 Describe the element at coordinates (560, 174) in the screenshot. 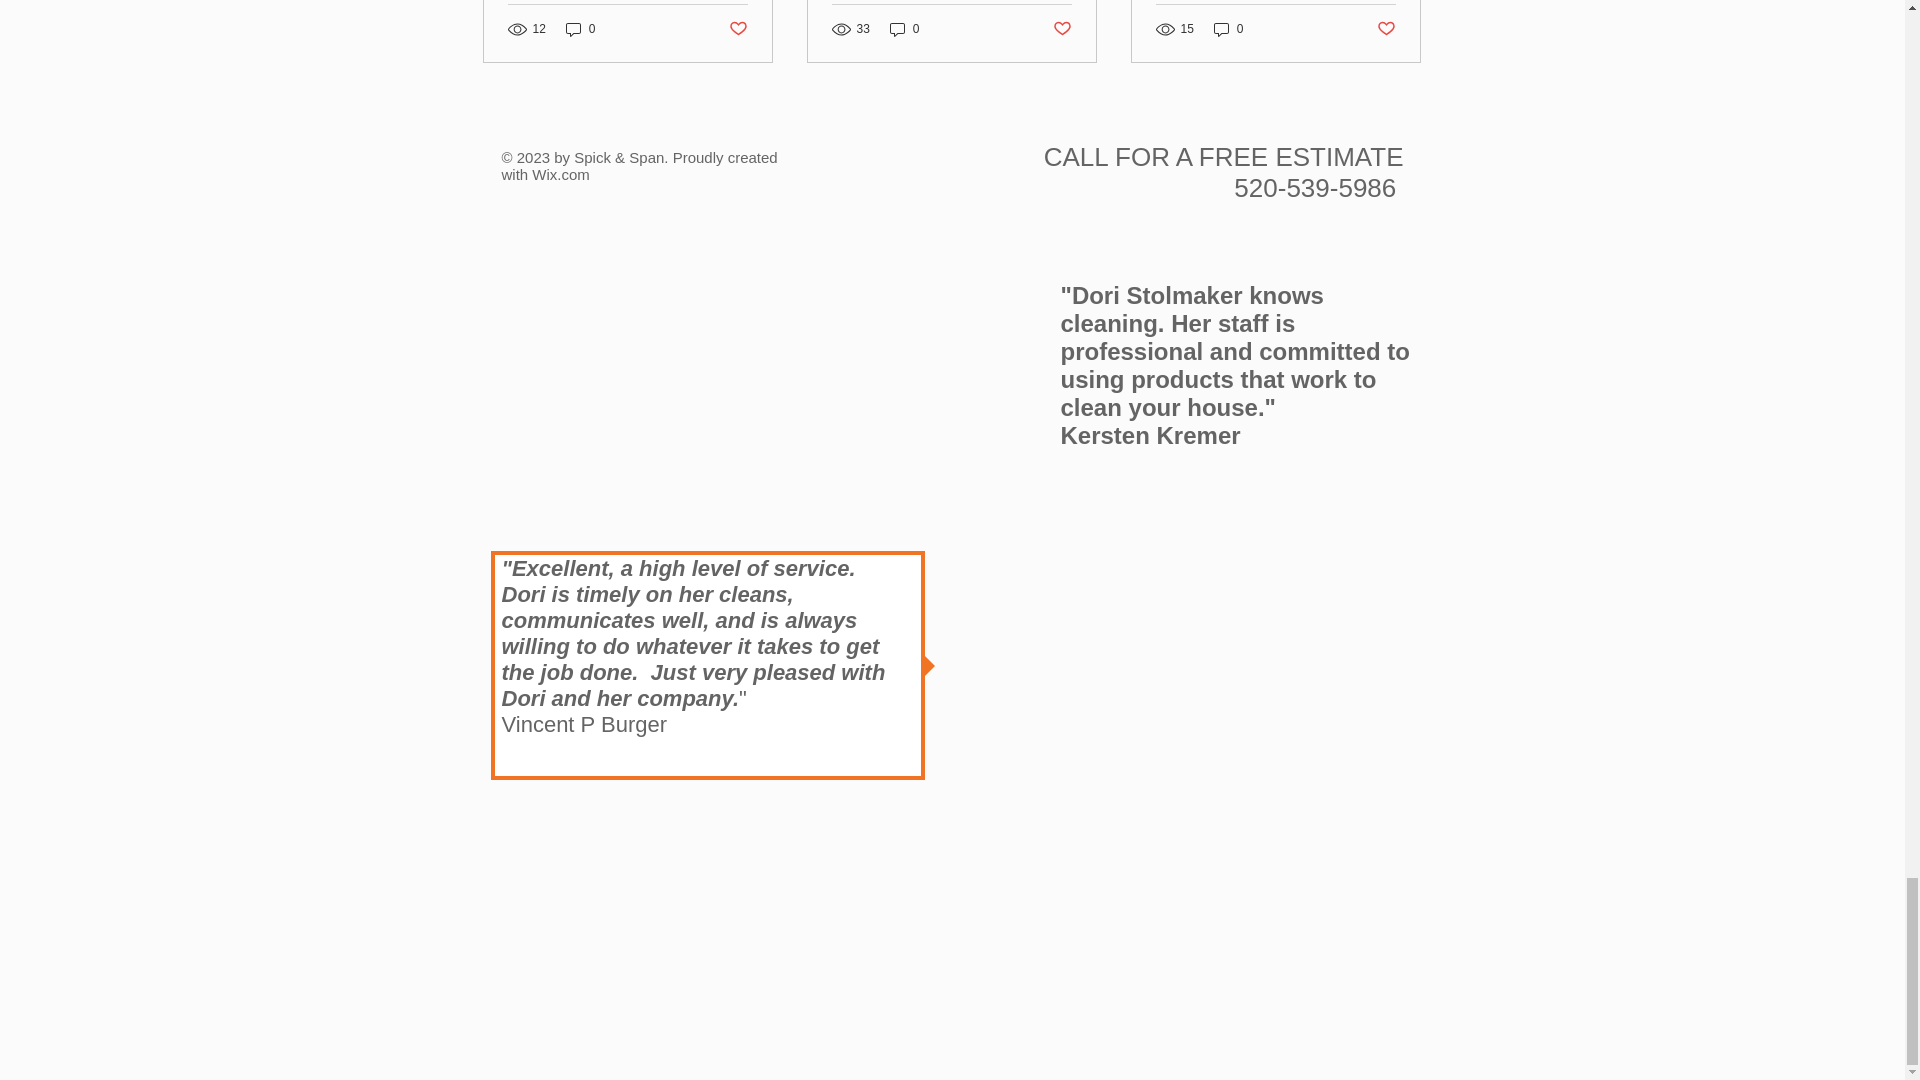

I see `Wix.com` at that location.